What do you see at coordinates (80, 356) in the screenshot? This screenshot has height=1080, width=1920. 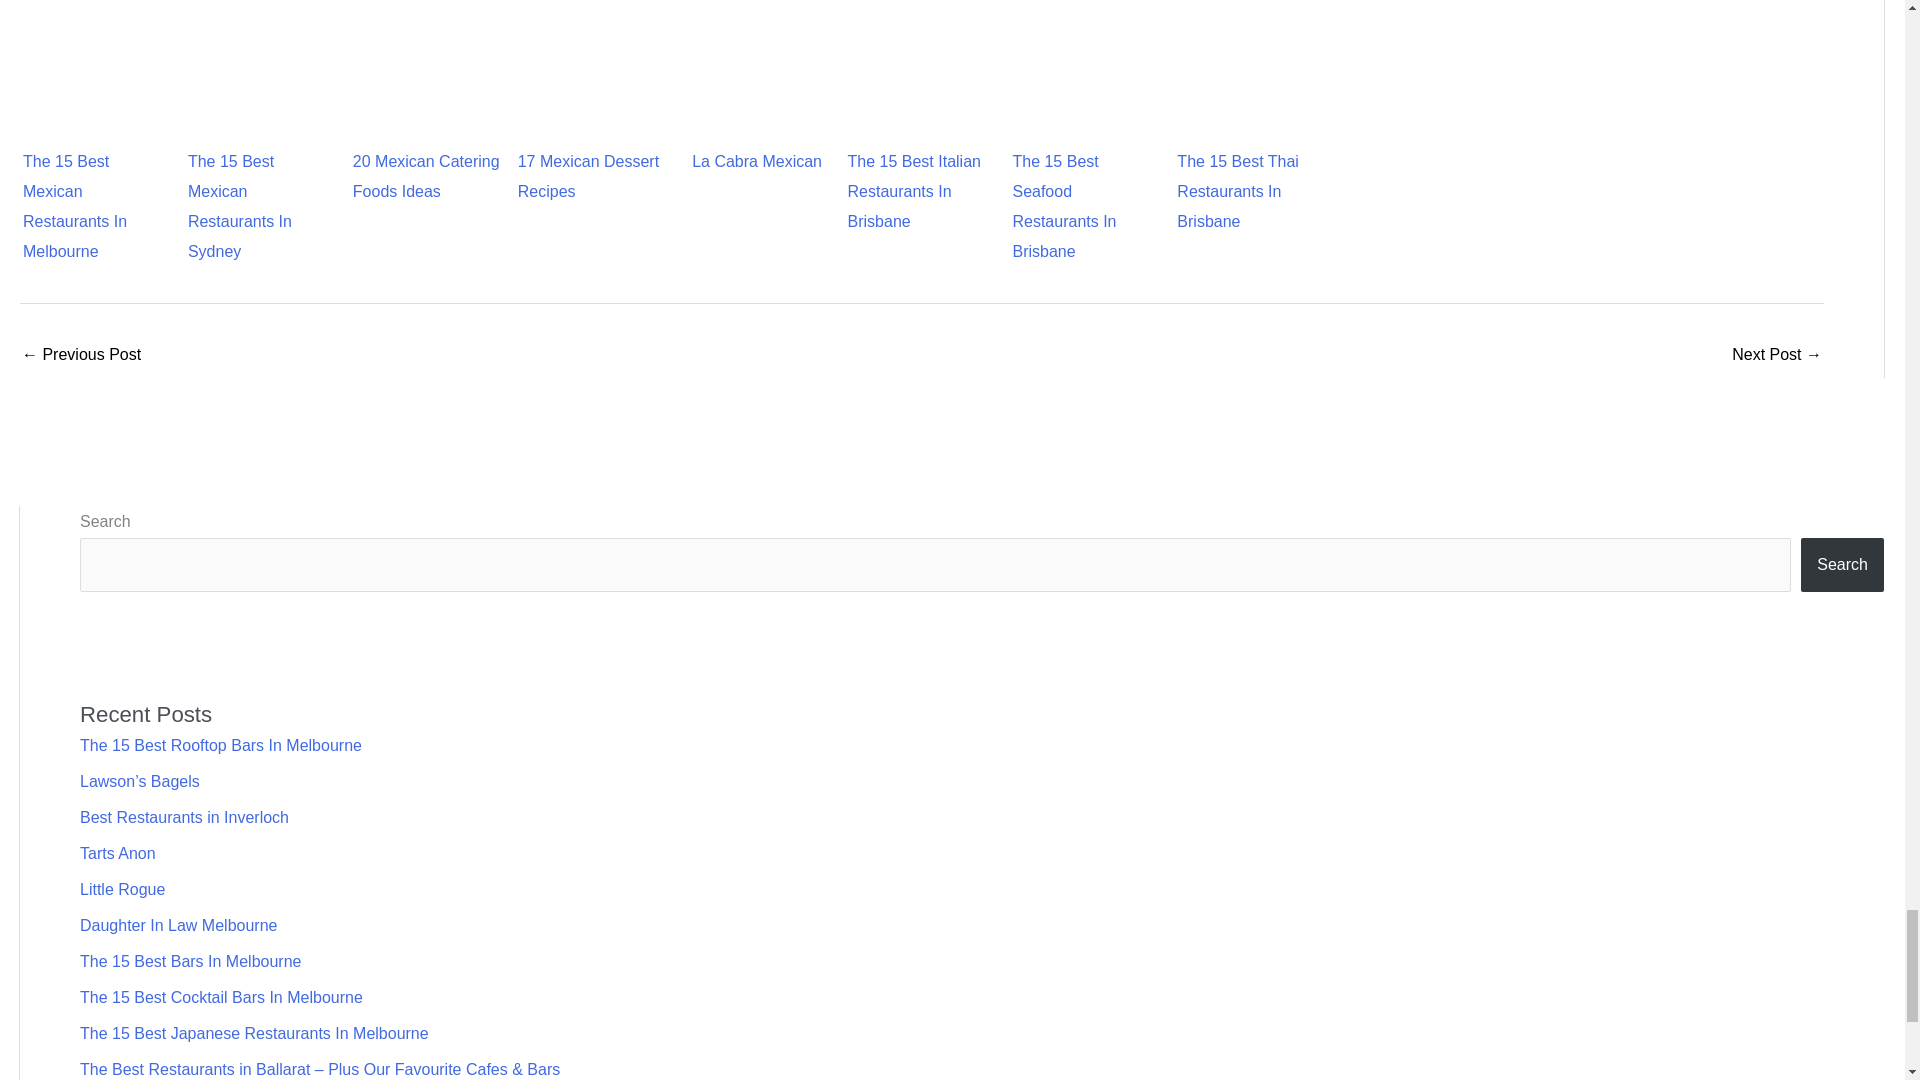 I see `The 15 Best Rooftop Bars In Brisbane` at bounding box center [80, 356].